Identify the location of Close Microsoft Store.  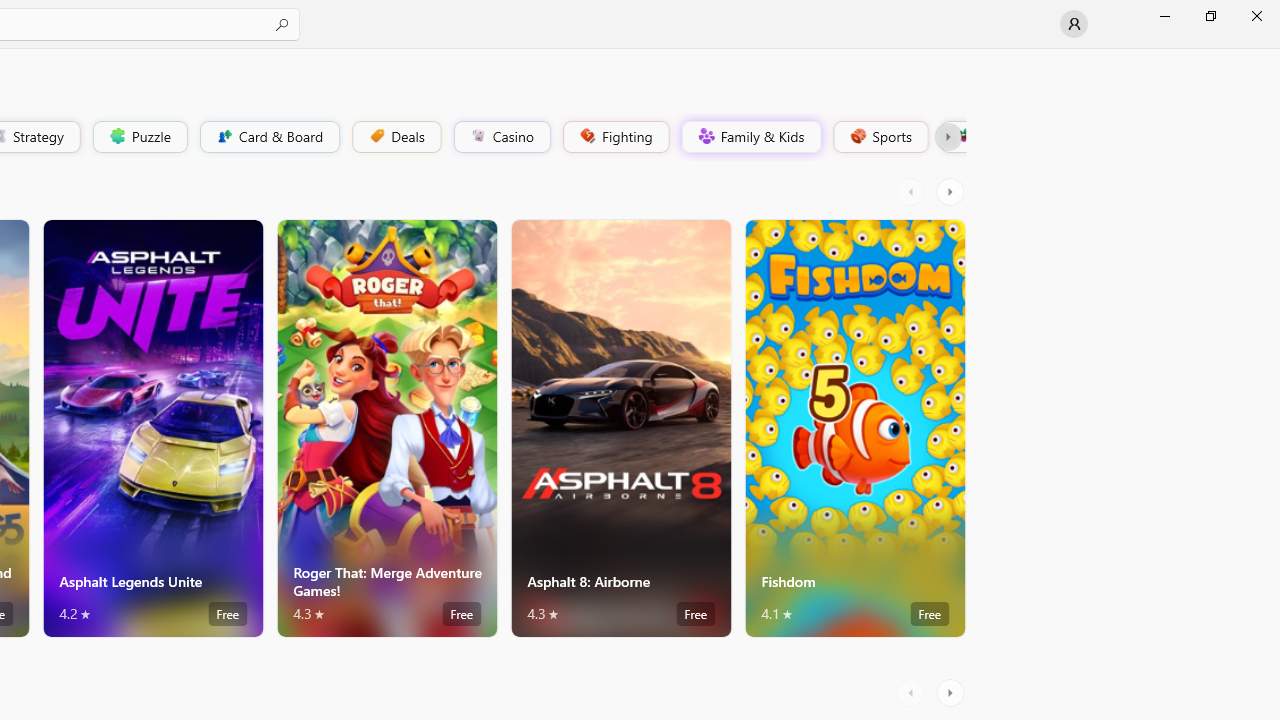
(1256, 16).